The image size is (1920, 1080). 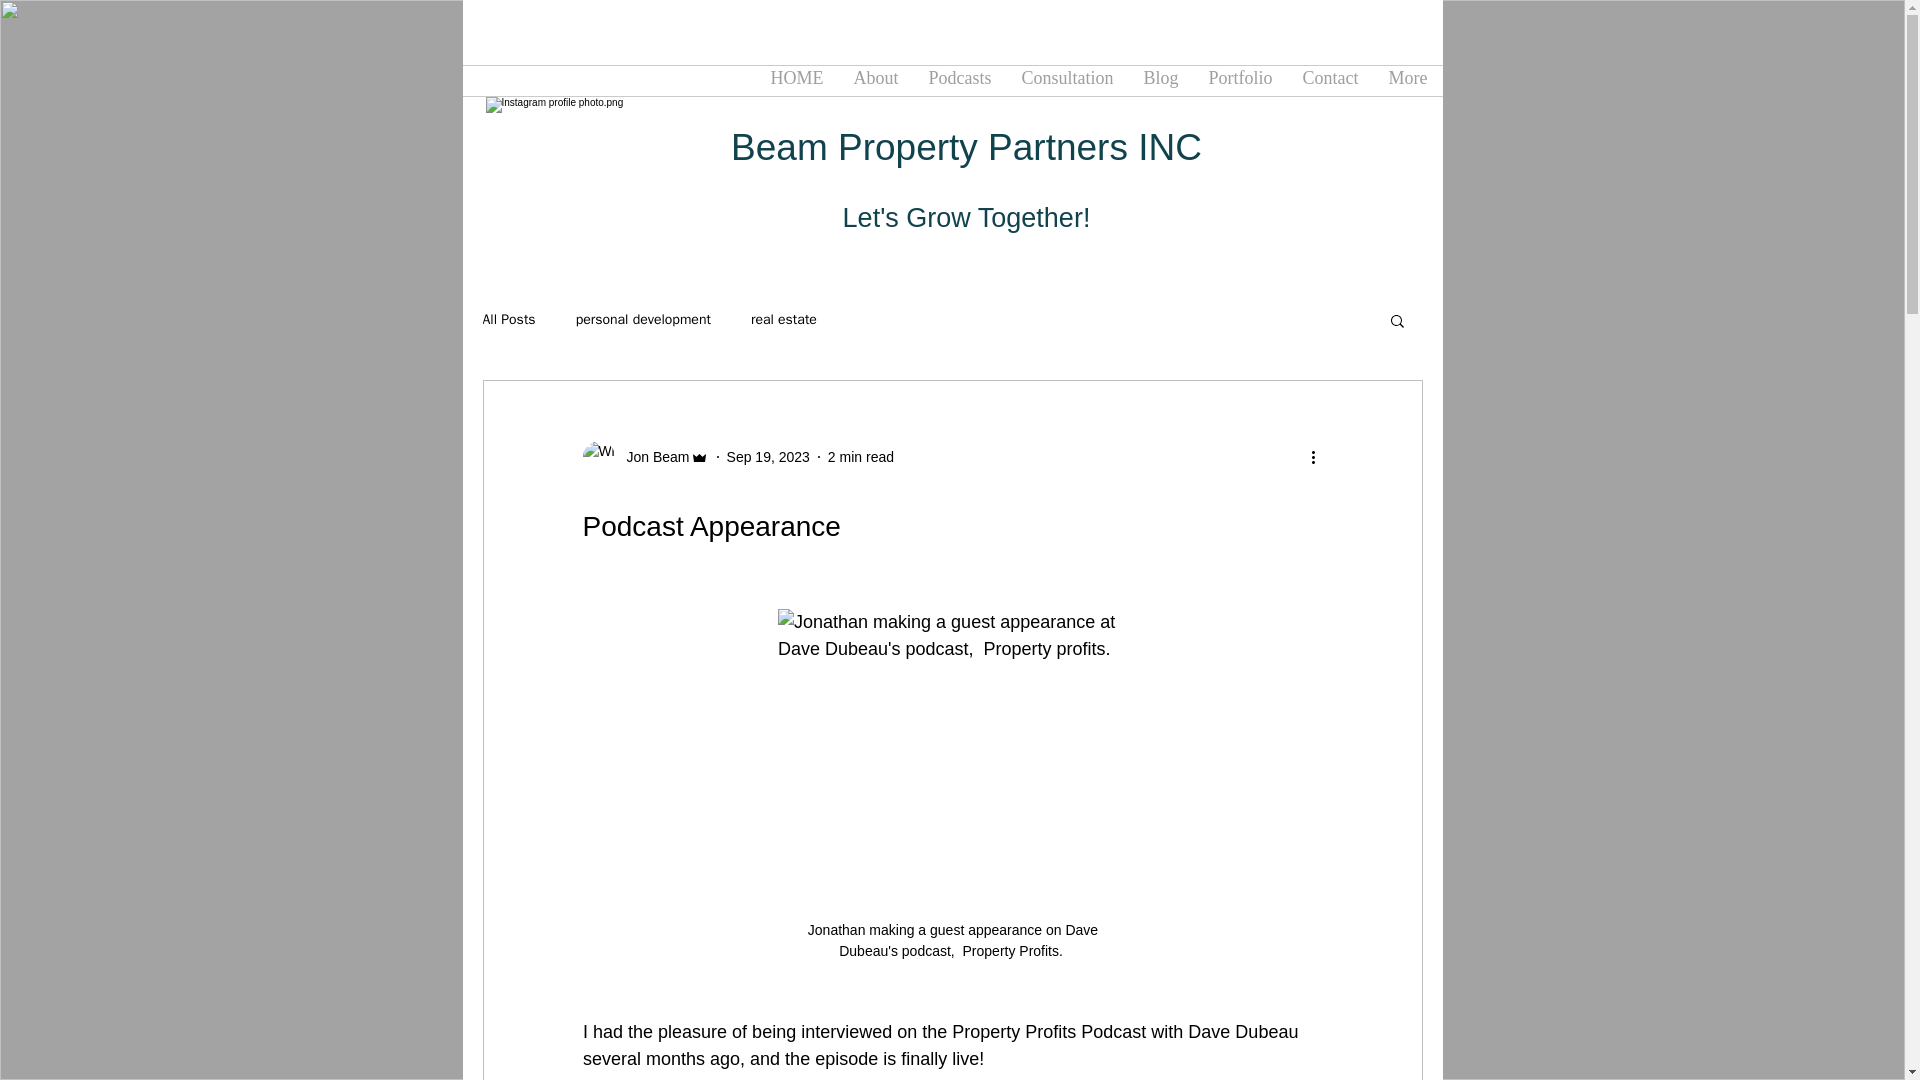 I want to click on Consultation, so click(x=1067, y=80).